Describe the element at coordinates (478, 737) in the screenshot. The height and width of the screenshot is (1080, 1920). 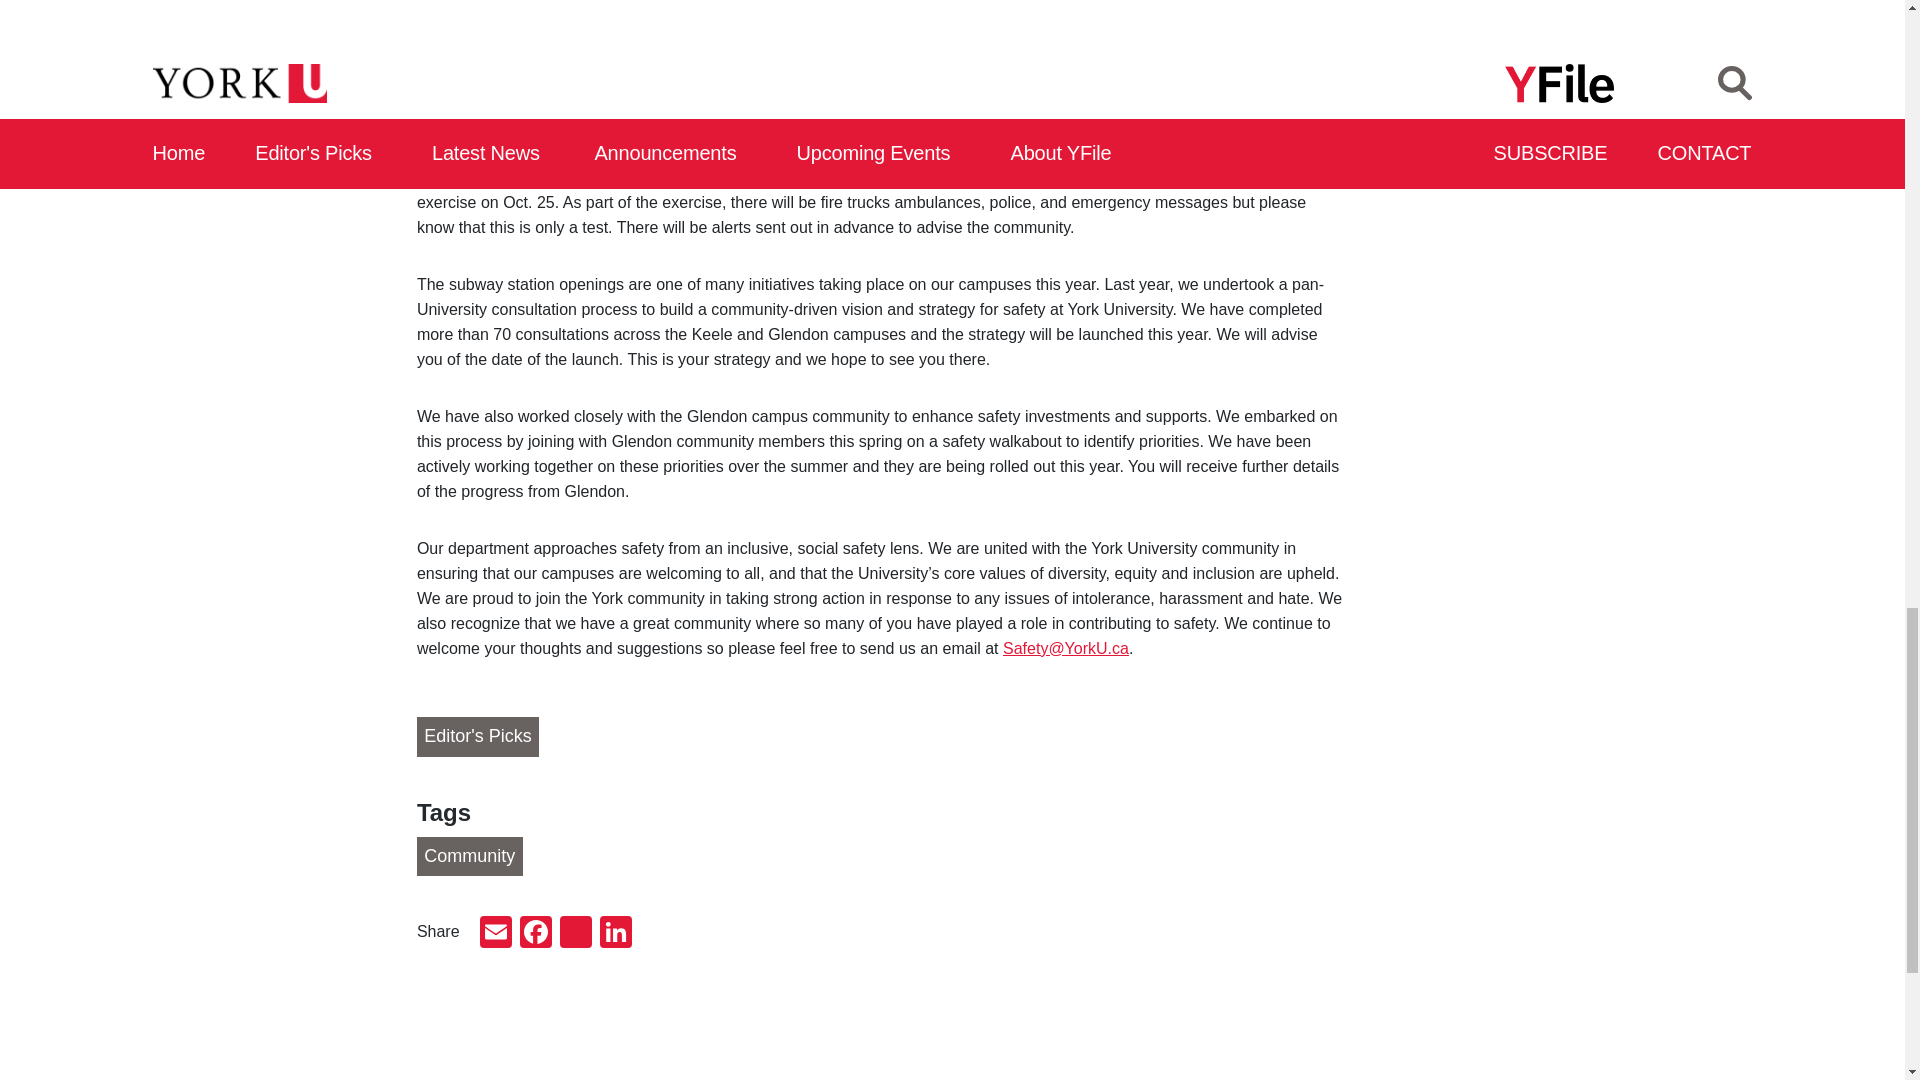
I see `Editor's Picks` at that location.